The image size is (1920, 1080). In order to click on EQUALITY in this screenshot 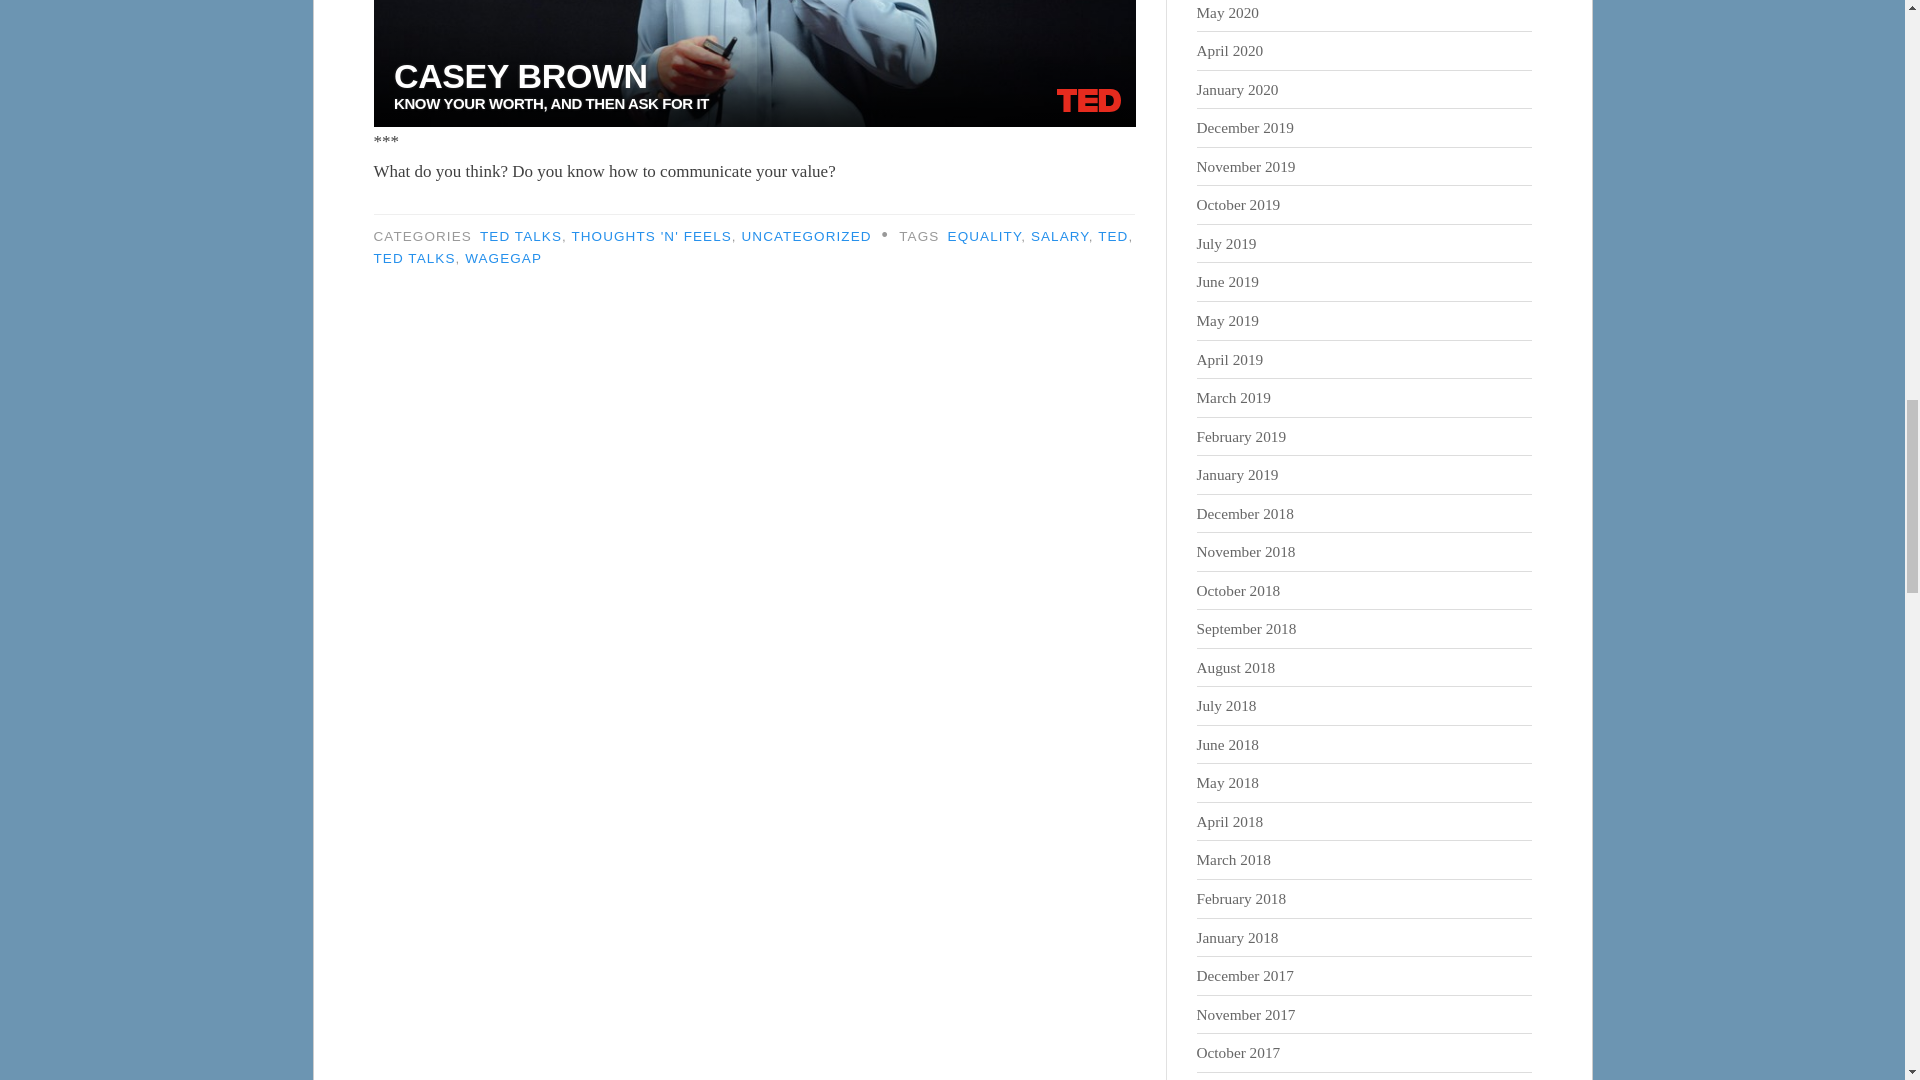, I will do `click(984, 236)`.